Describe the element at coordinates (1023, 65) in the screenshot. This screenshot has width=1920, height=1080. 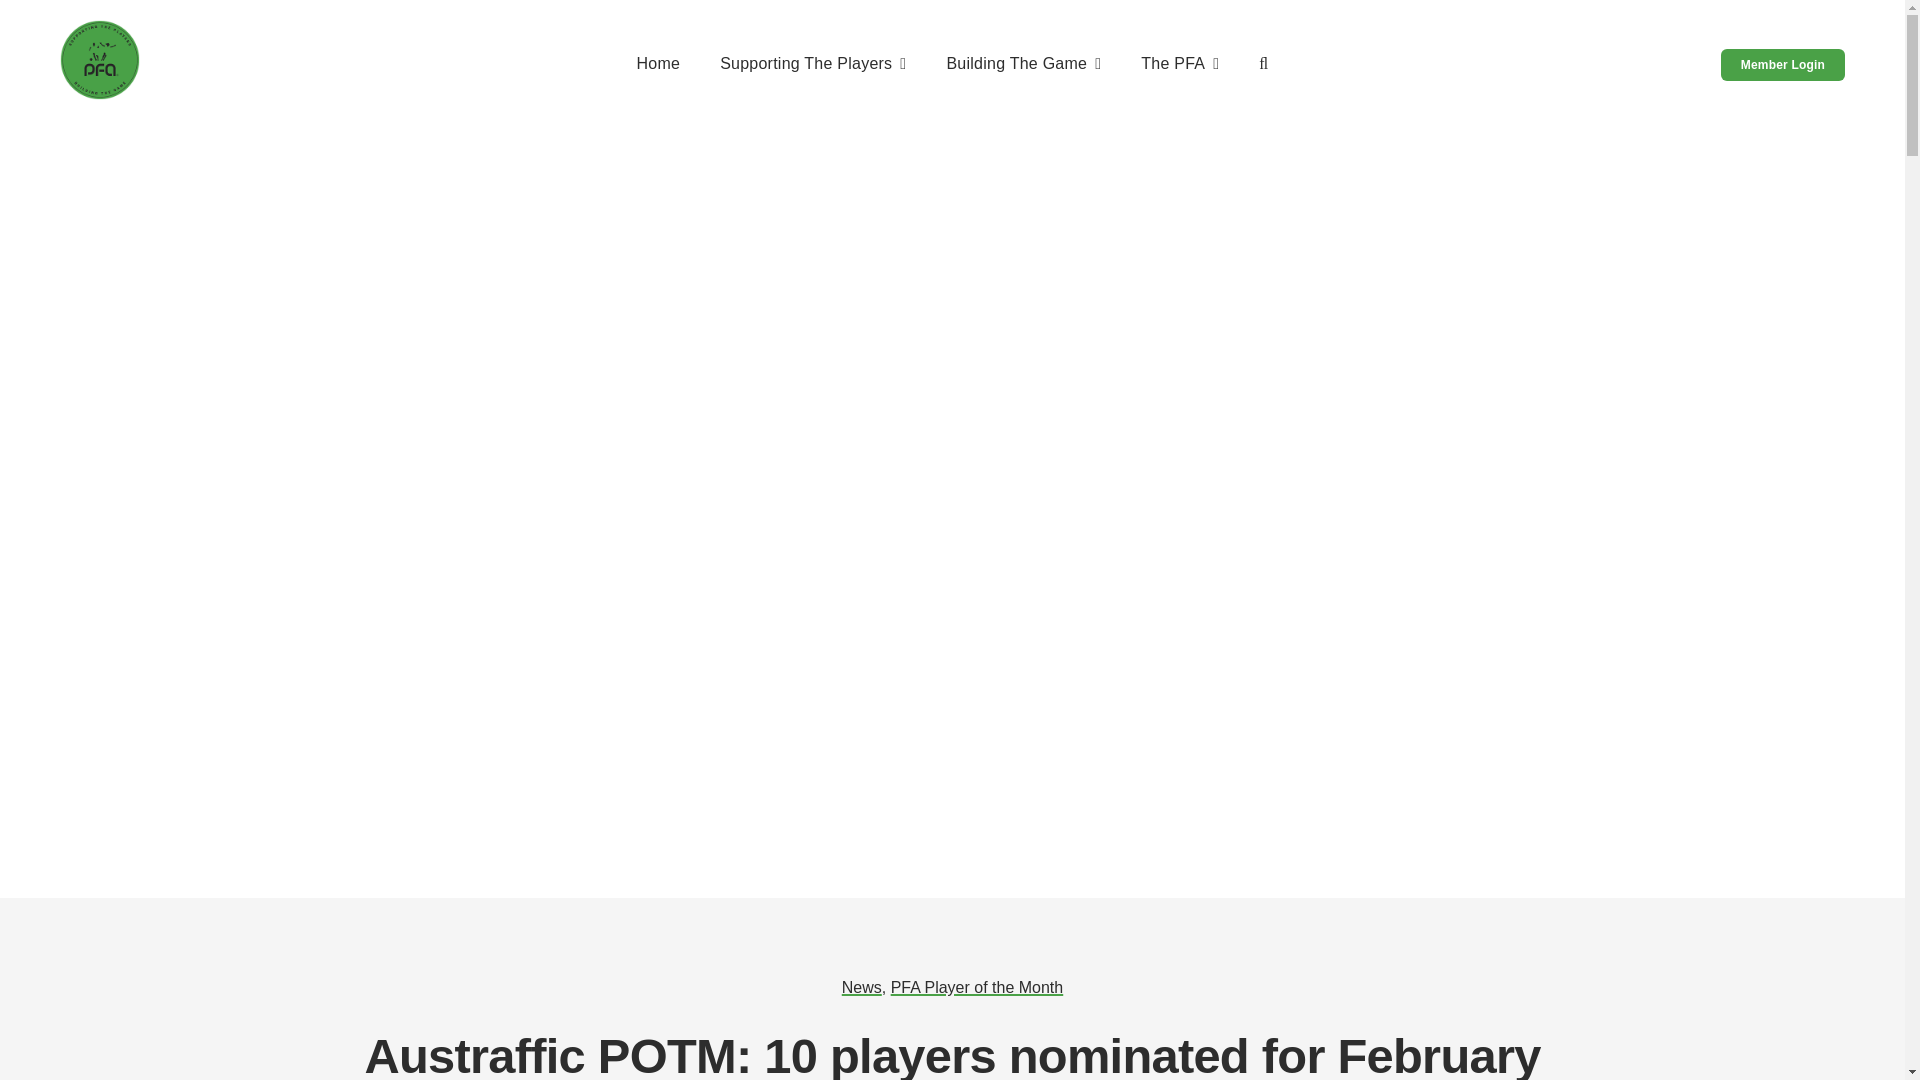
I see `Building The Game` at that location.